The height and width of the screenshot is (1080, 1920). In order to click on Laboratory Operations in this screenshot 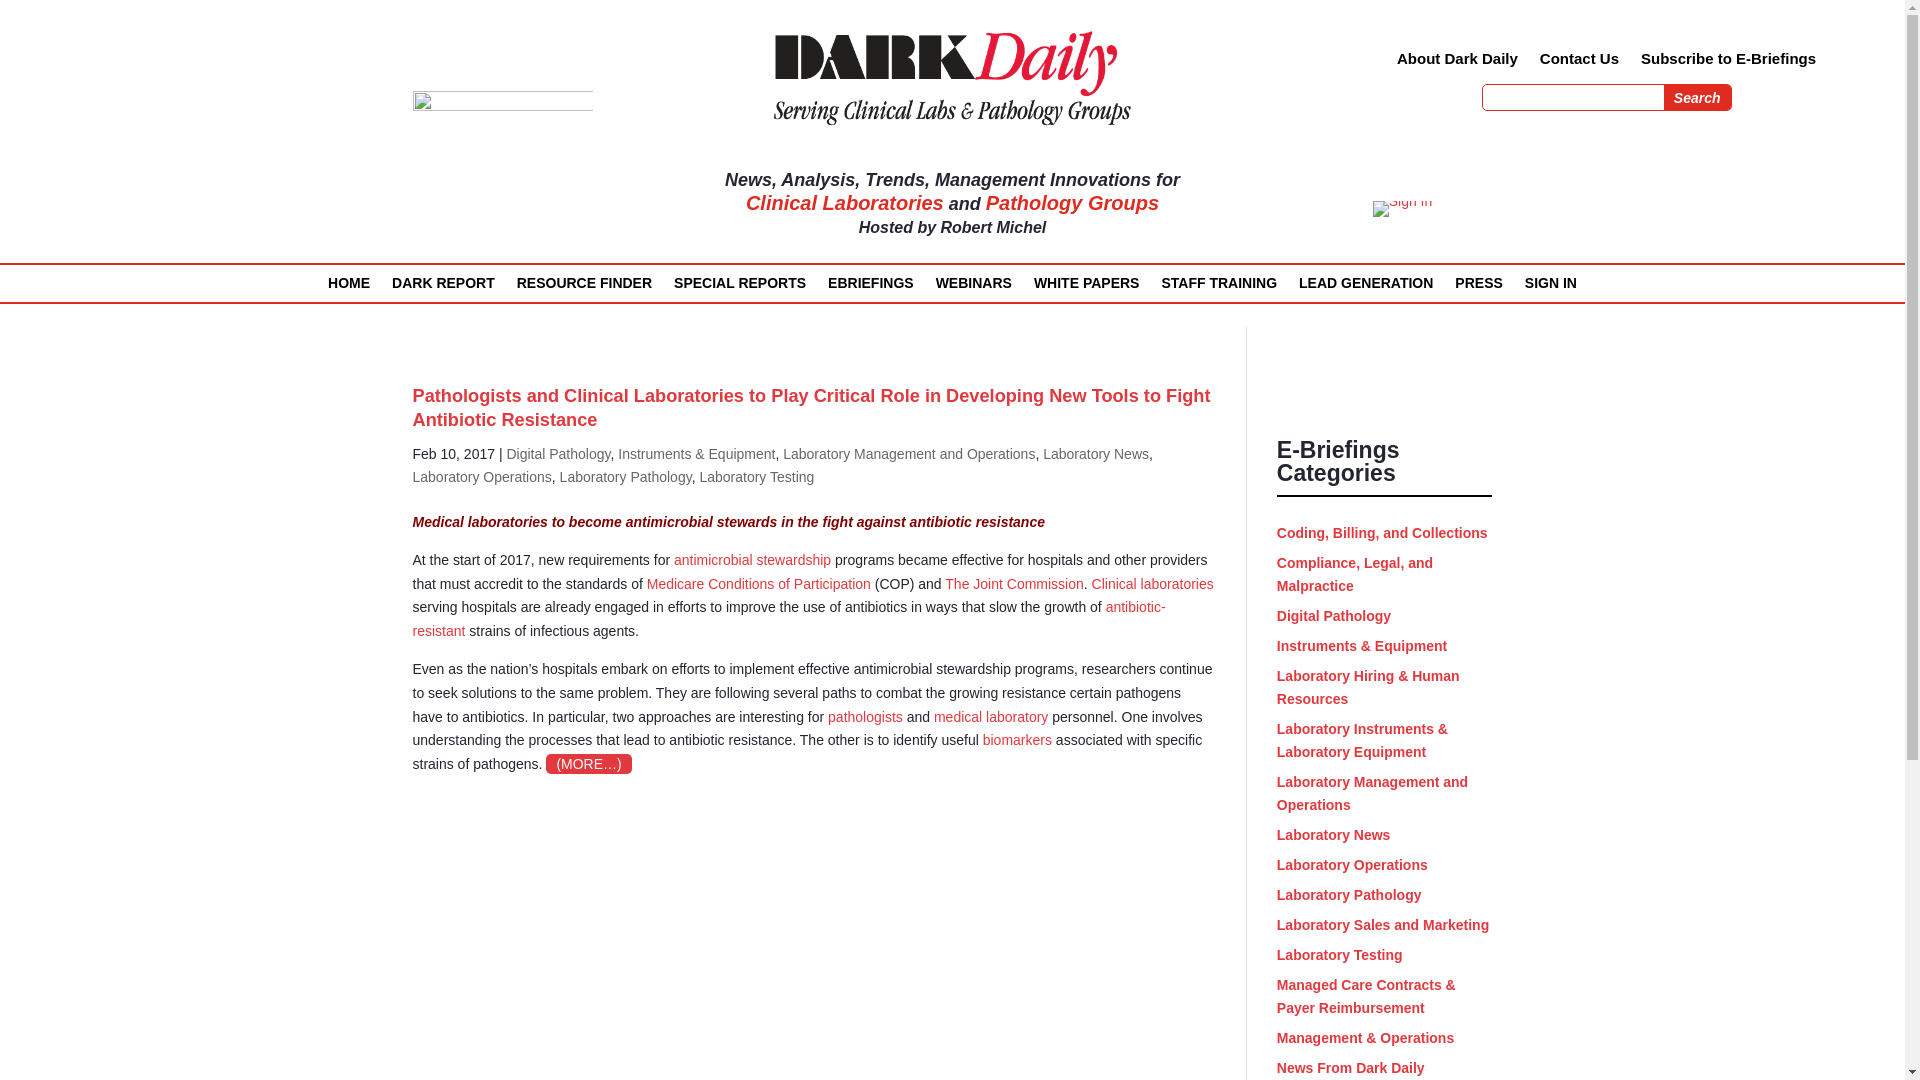, I will do `click(482, 476)`.